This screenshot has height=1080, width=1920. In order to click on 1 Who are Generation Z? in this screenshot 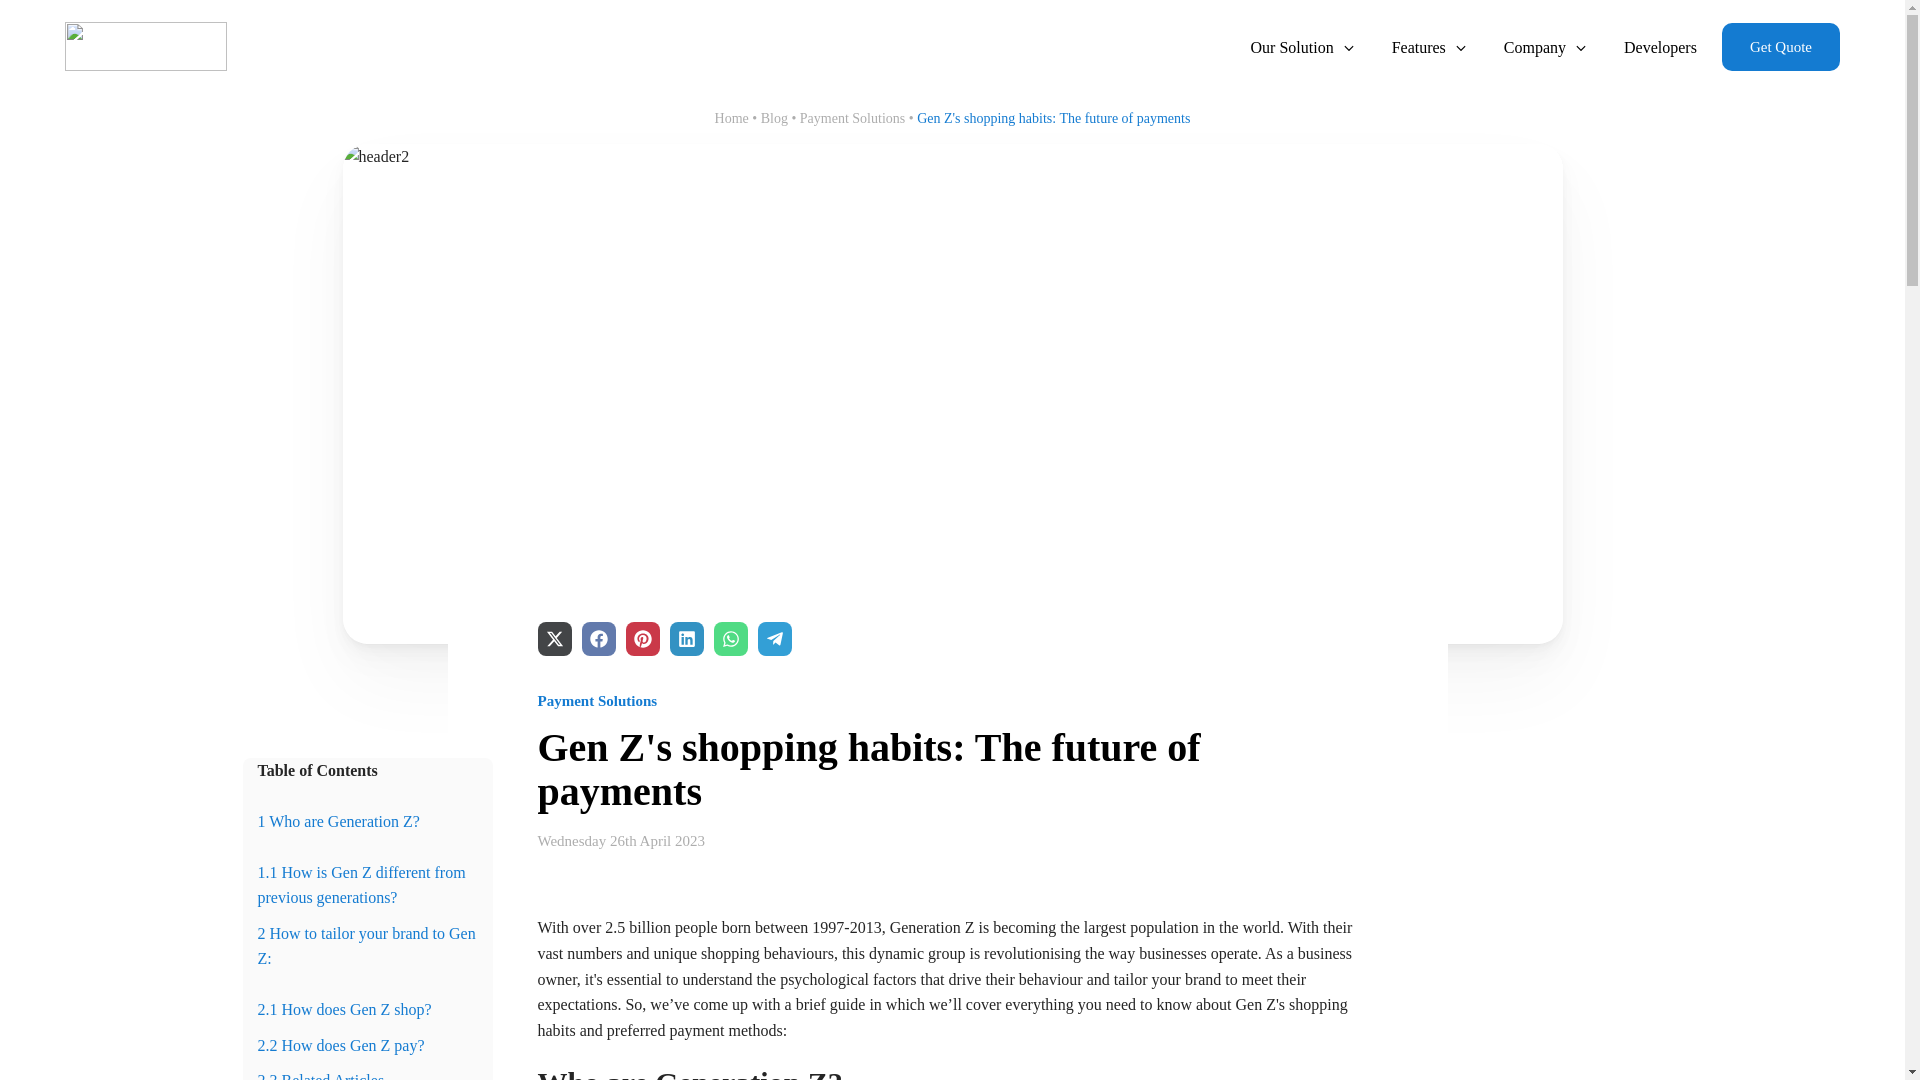, I will do `click(338, 822)`.